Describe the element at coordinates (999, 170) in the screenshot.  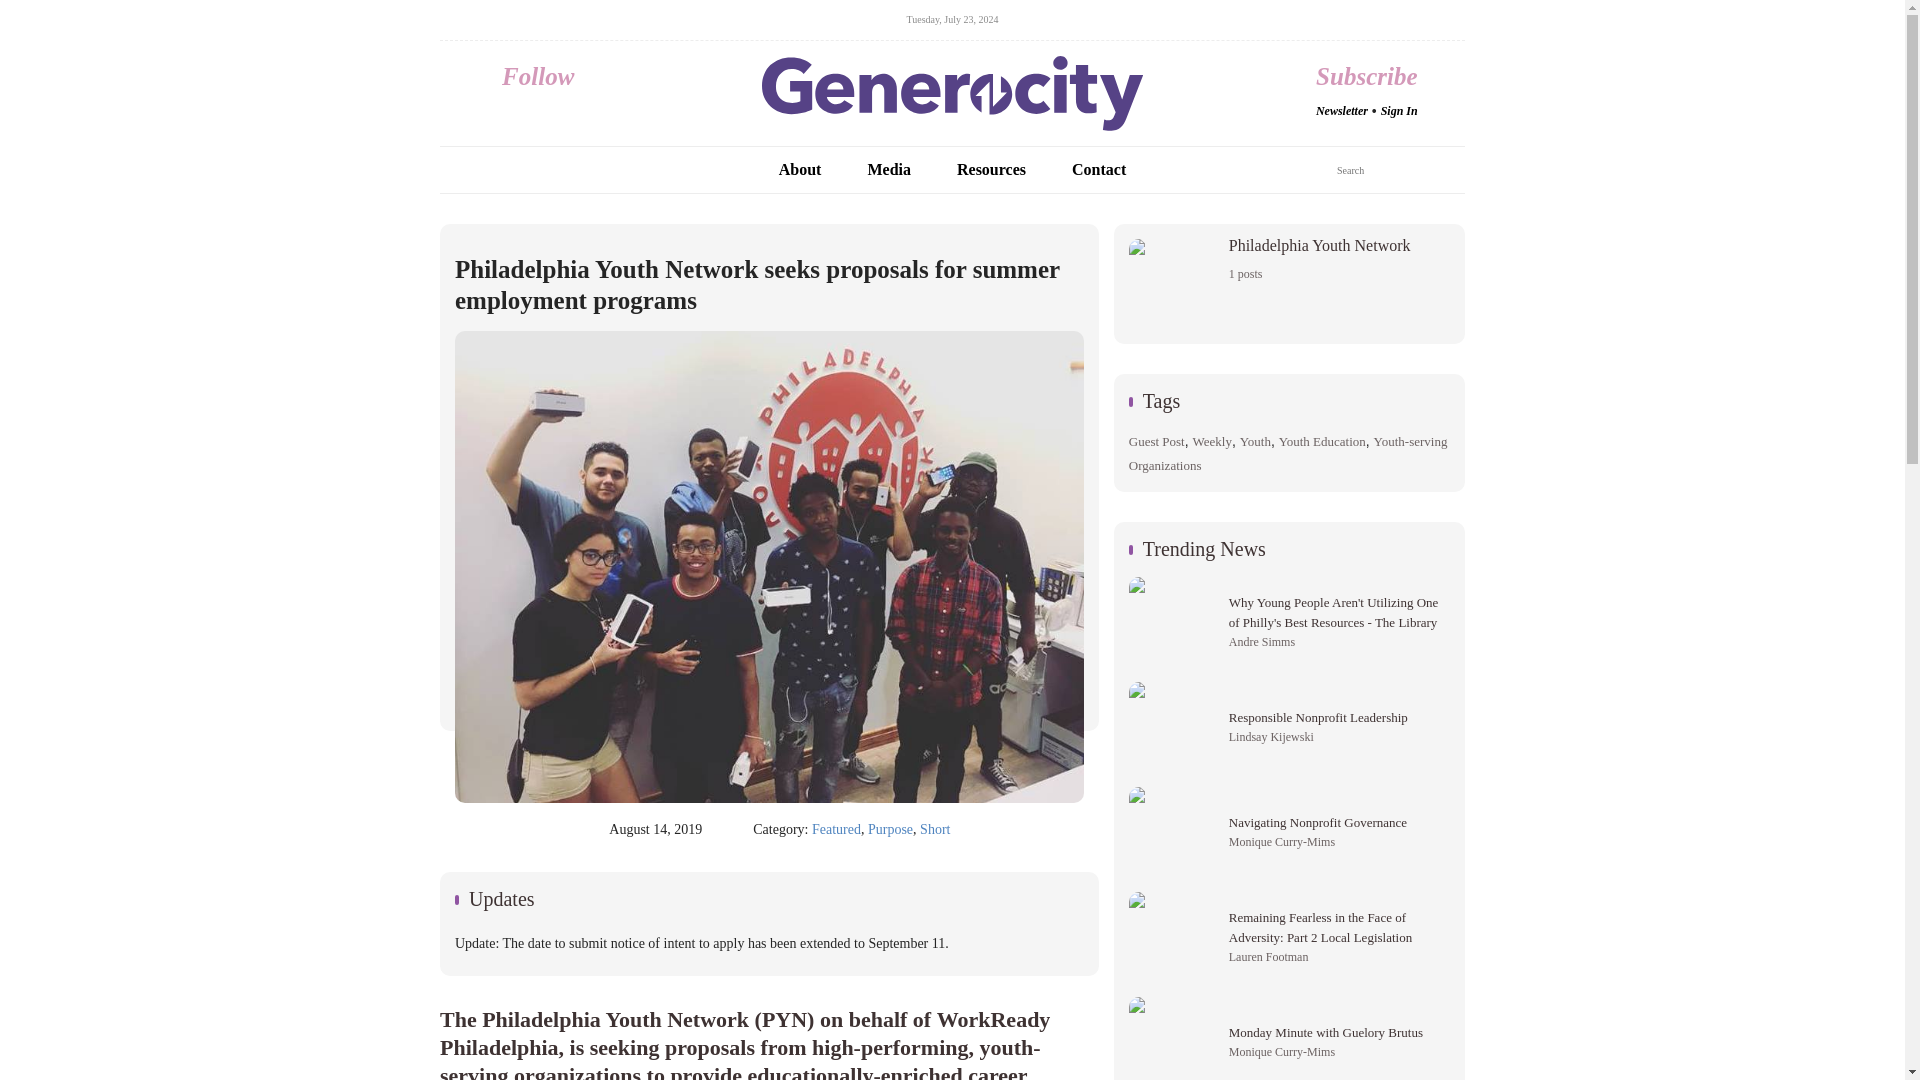
I see `Resources` at that location.